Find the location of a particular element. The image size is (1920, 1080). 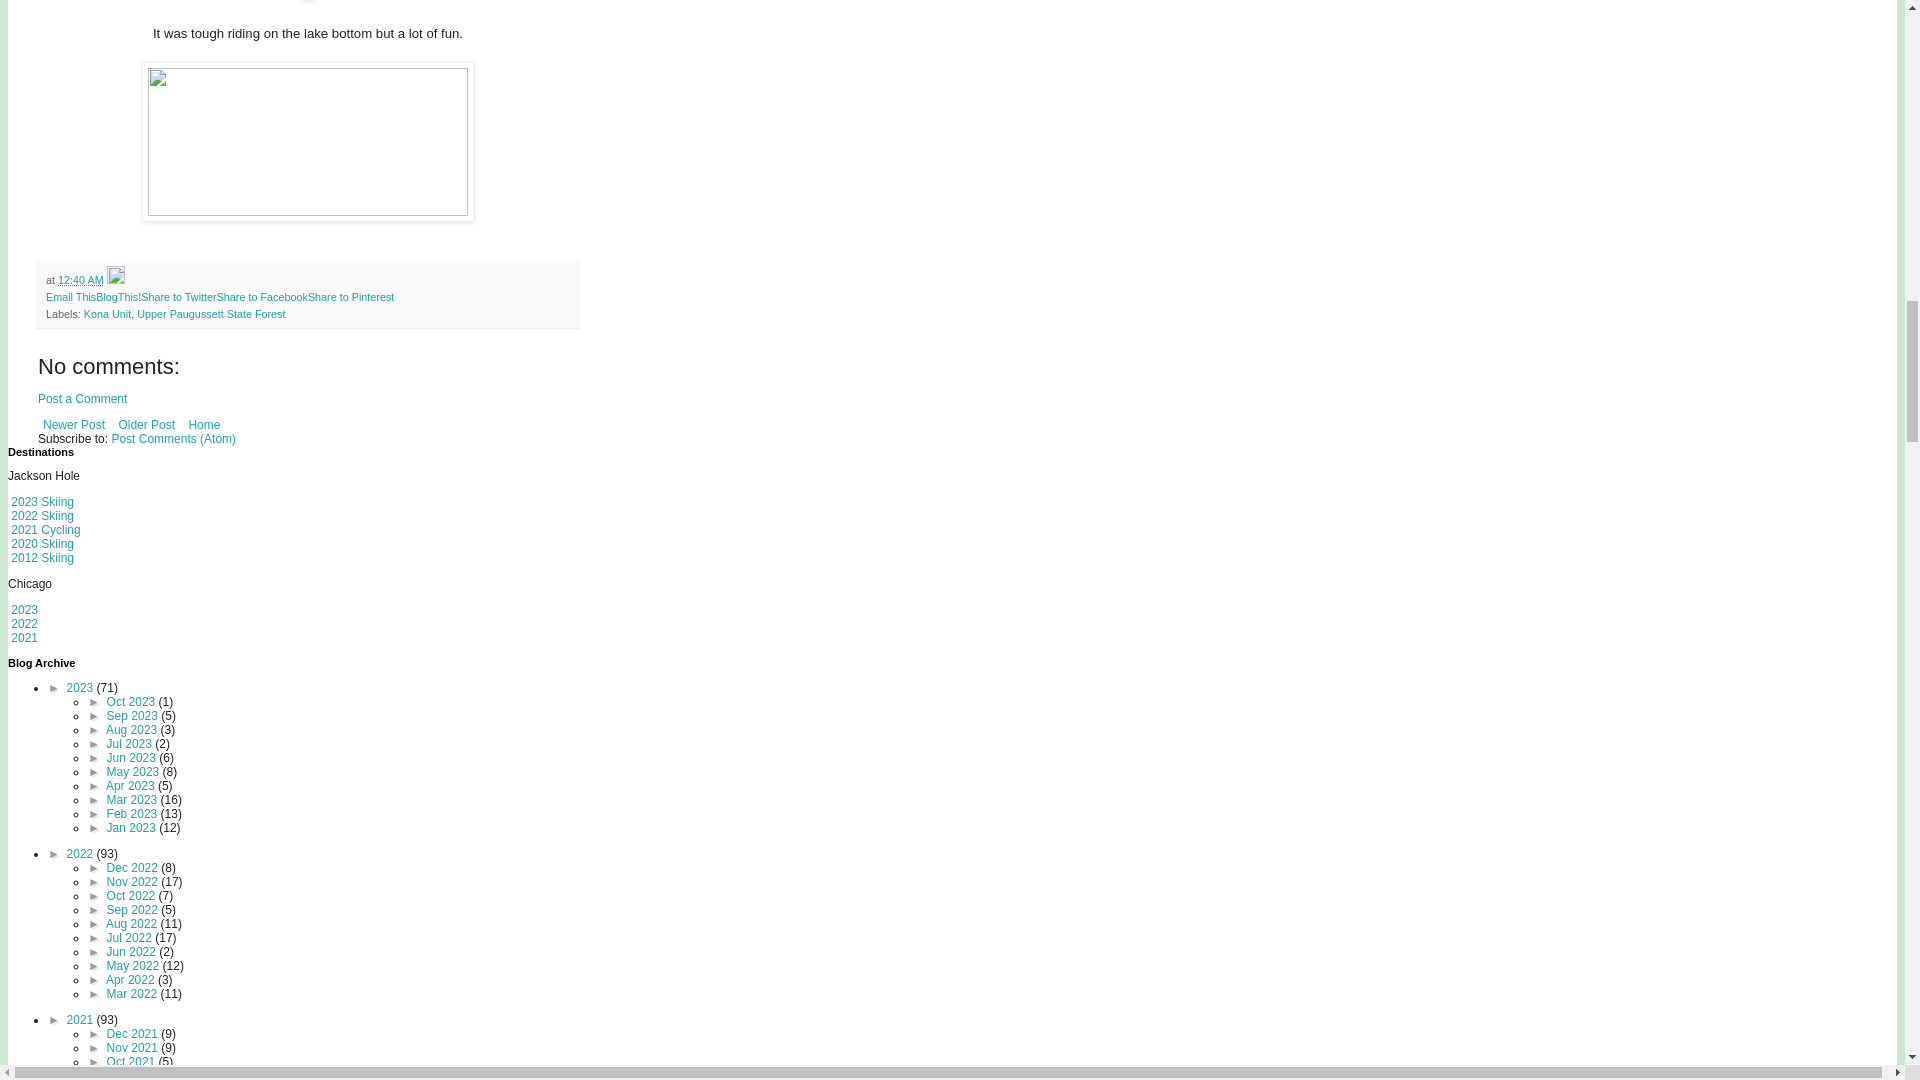

Newer Post is located at coordinates (74, 424).